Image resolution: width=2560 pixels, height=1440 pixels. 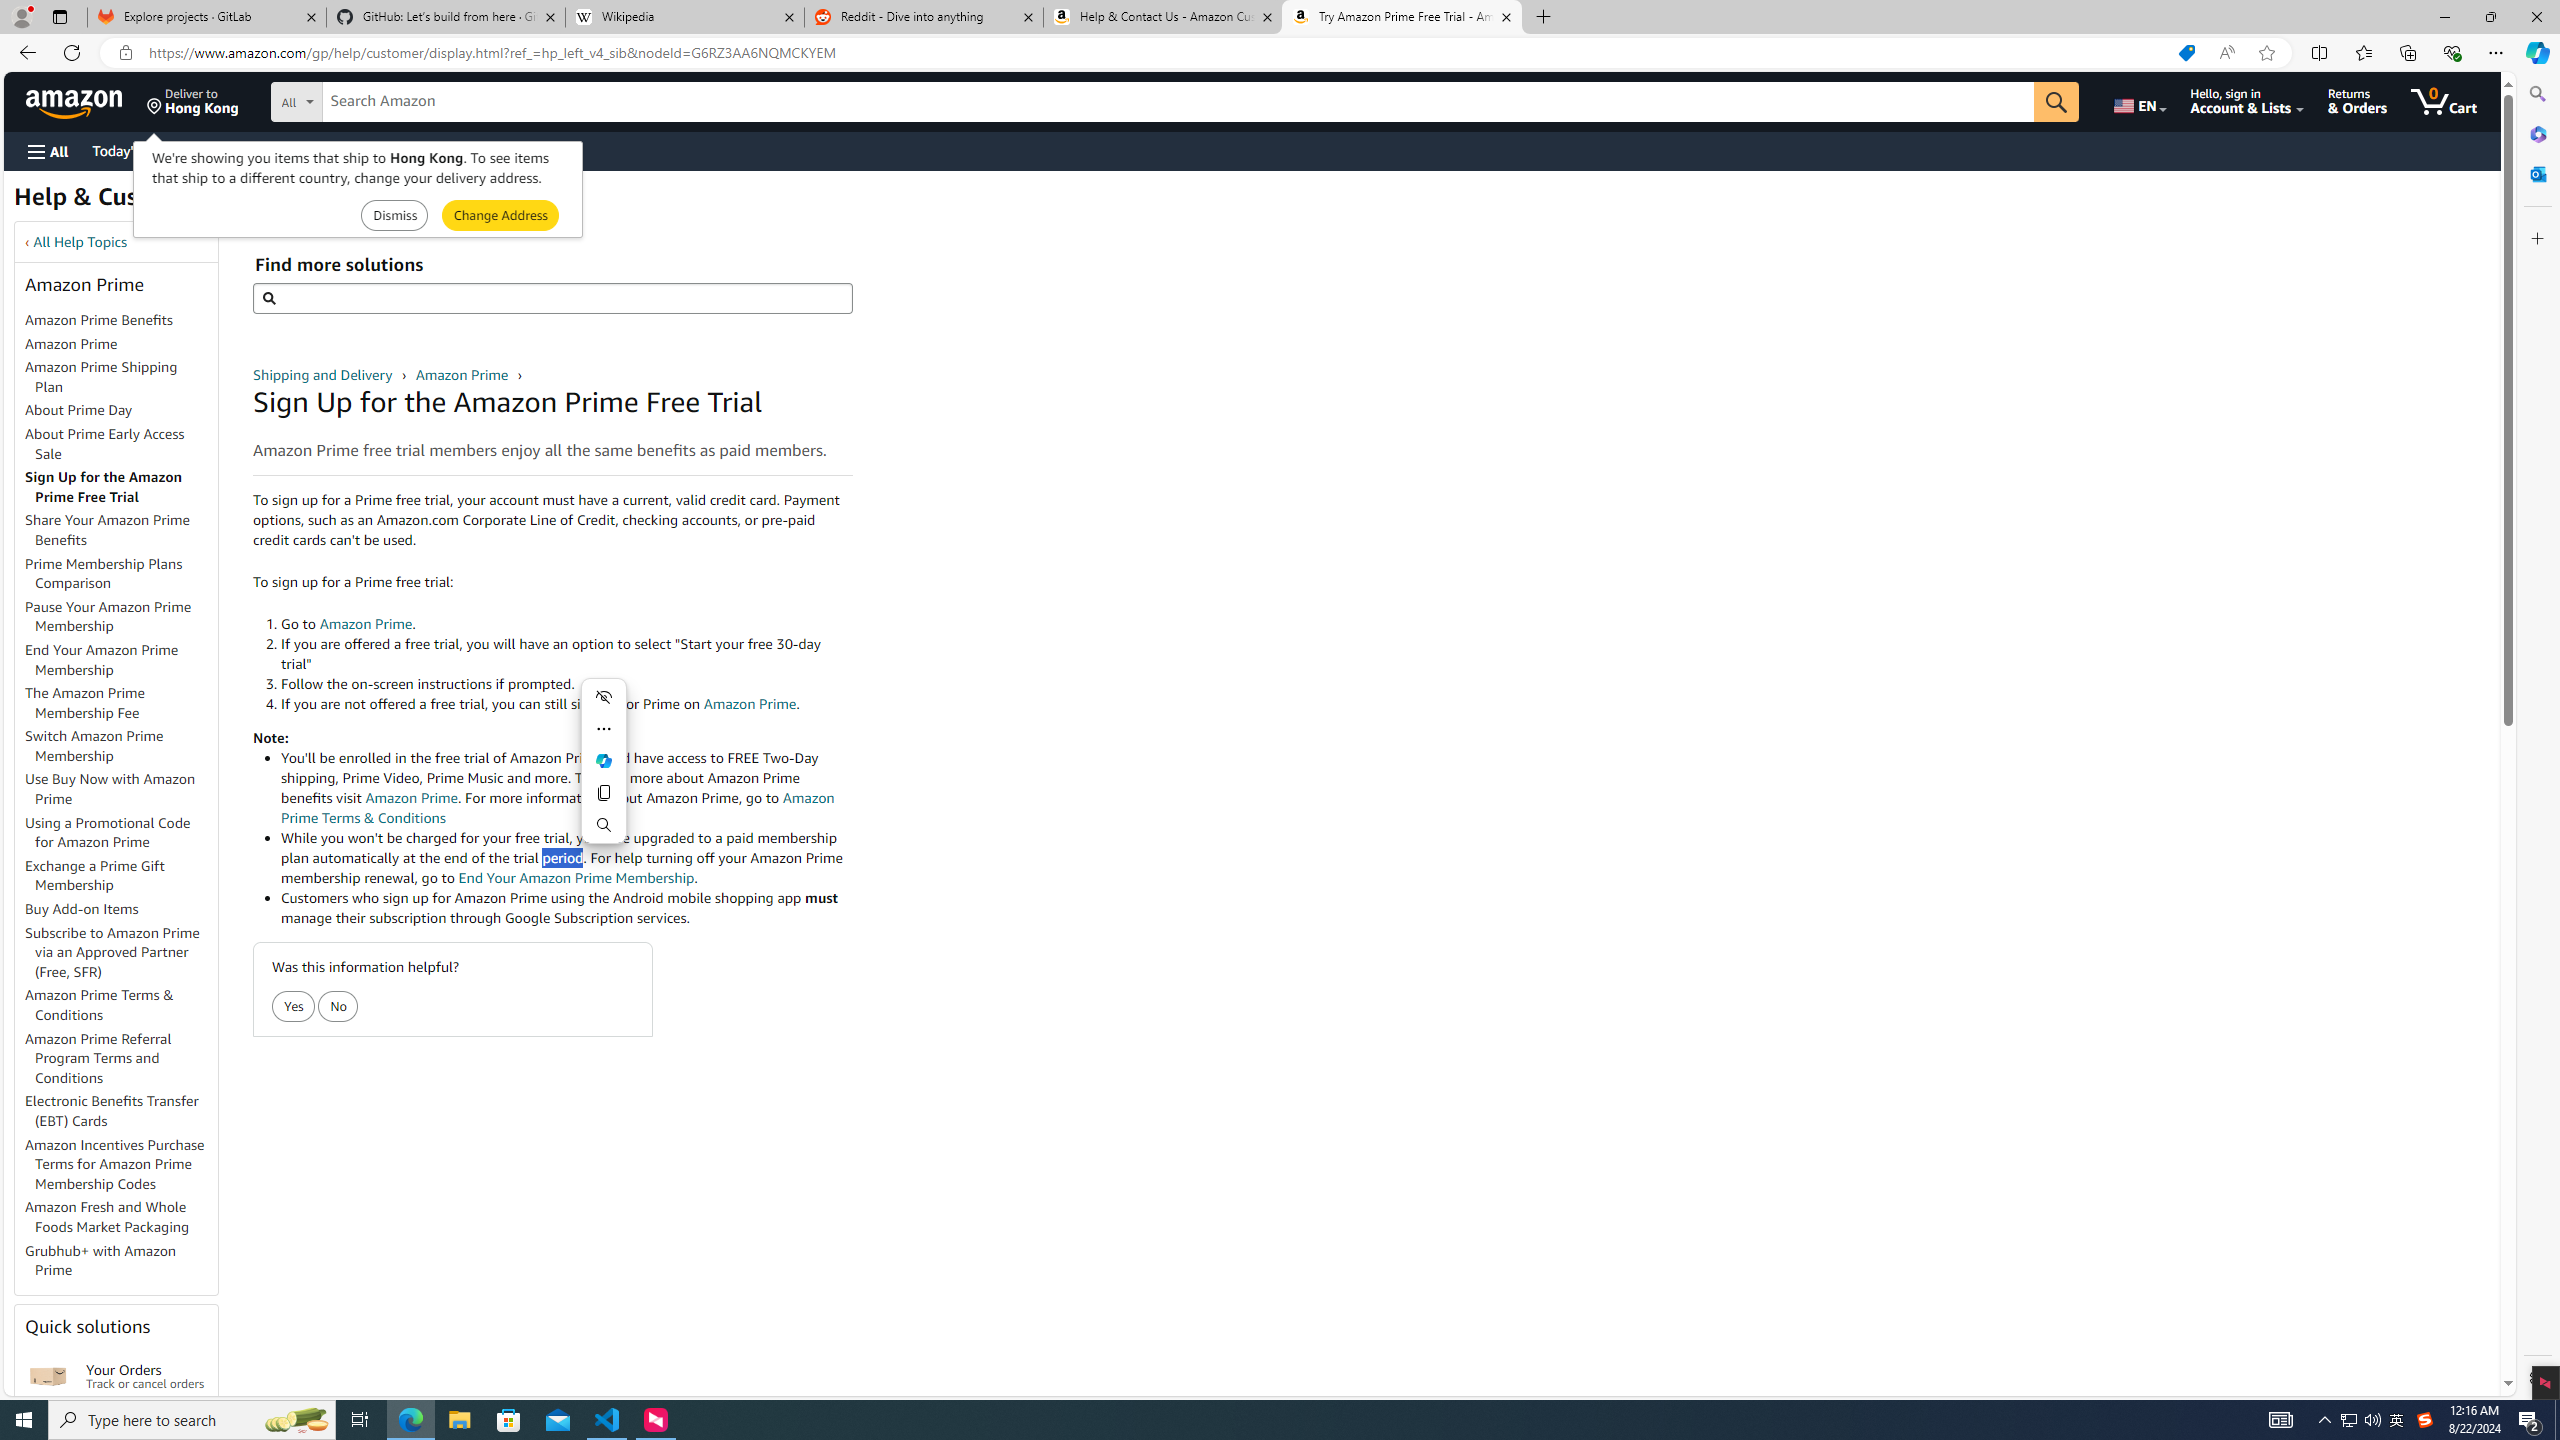 What do you see at coordinates (339, 1007) in the screenshot?
I see `No` at bounding box center [339, 1007].